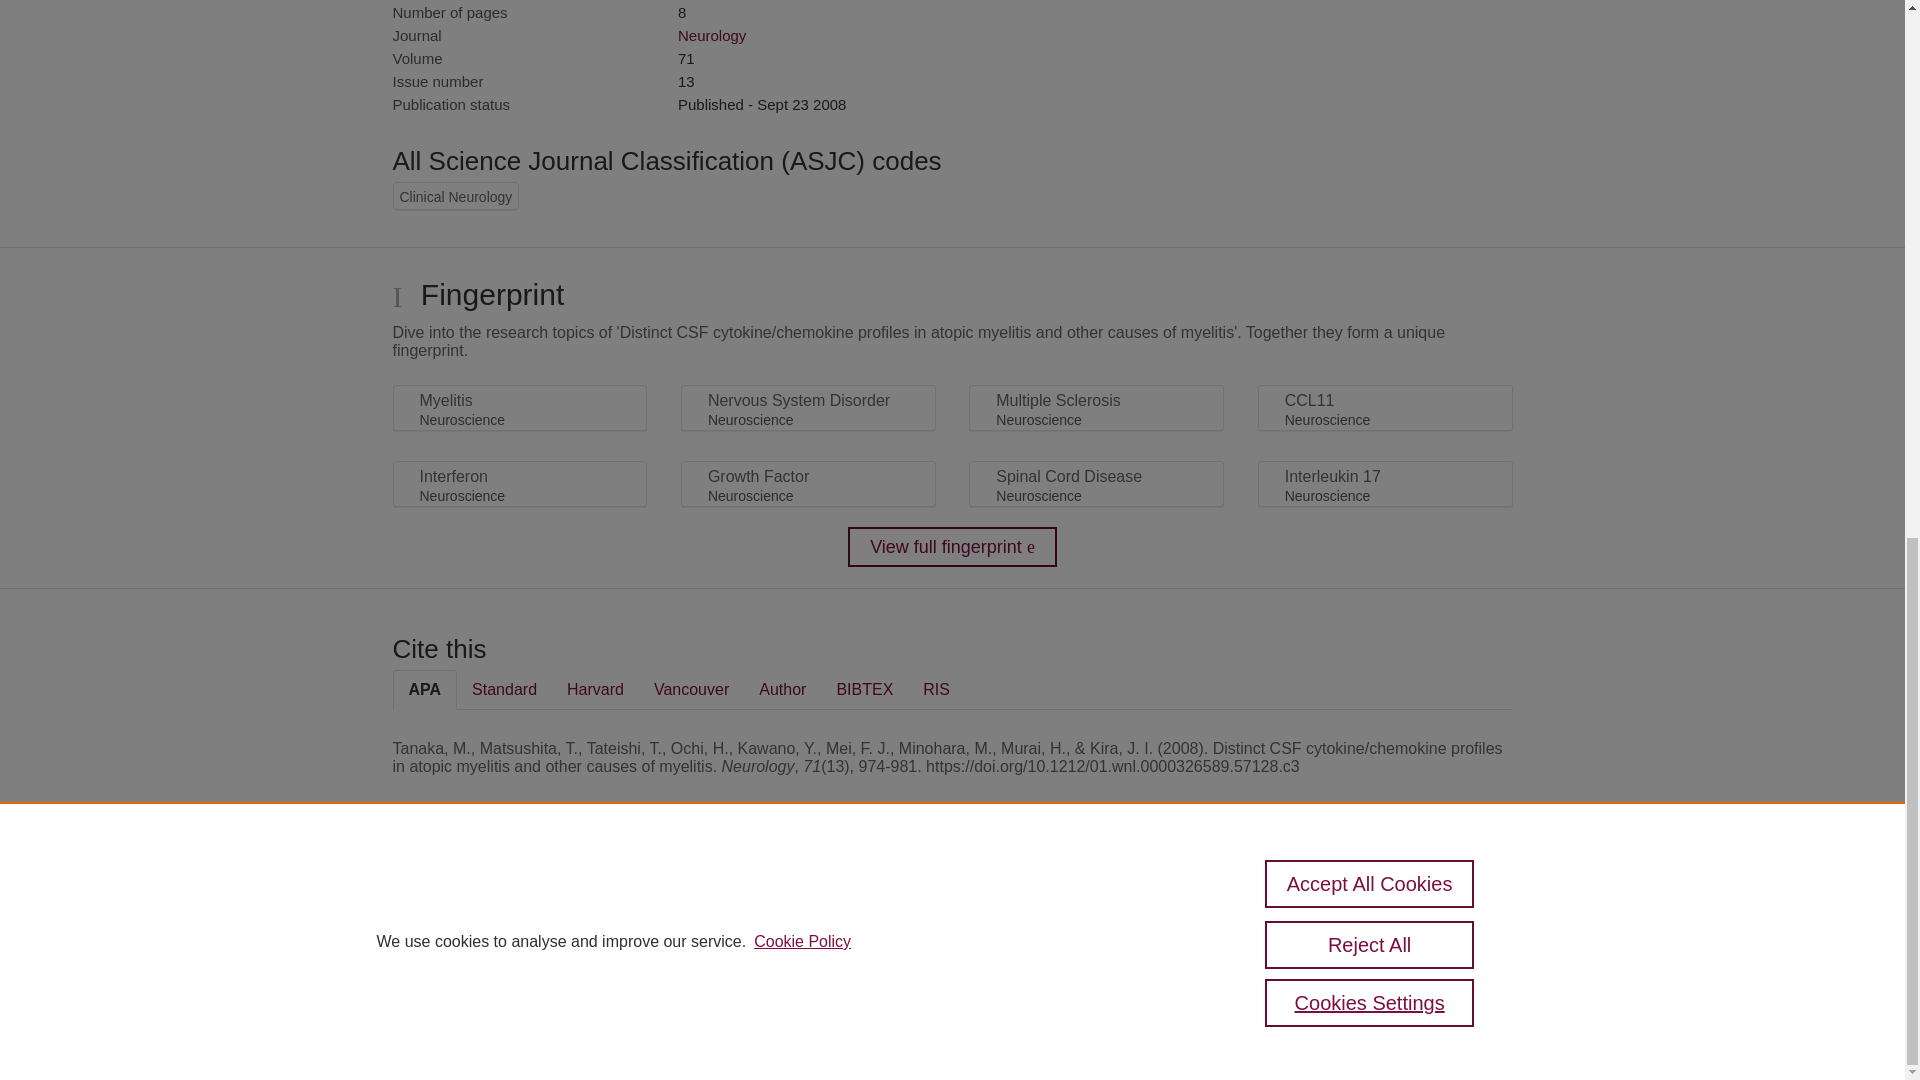 This screenshot has width=1920, height=1080. Describe the element at coordinates (952, 547) in the screenshot. I see `View full fingerprint` at that location.